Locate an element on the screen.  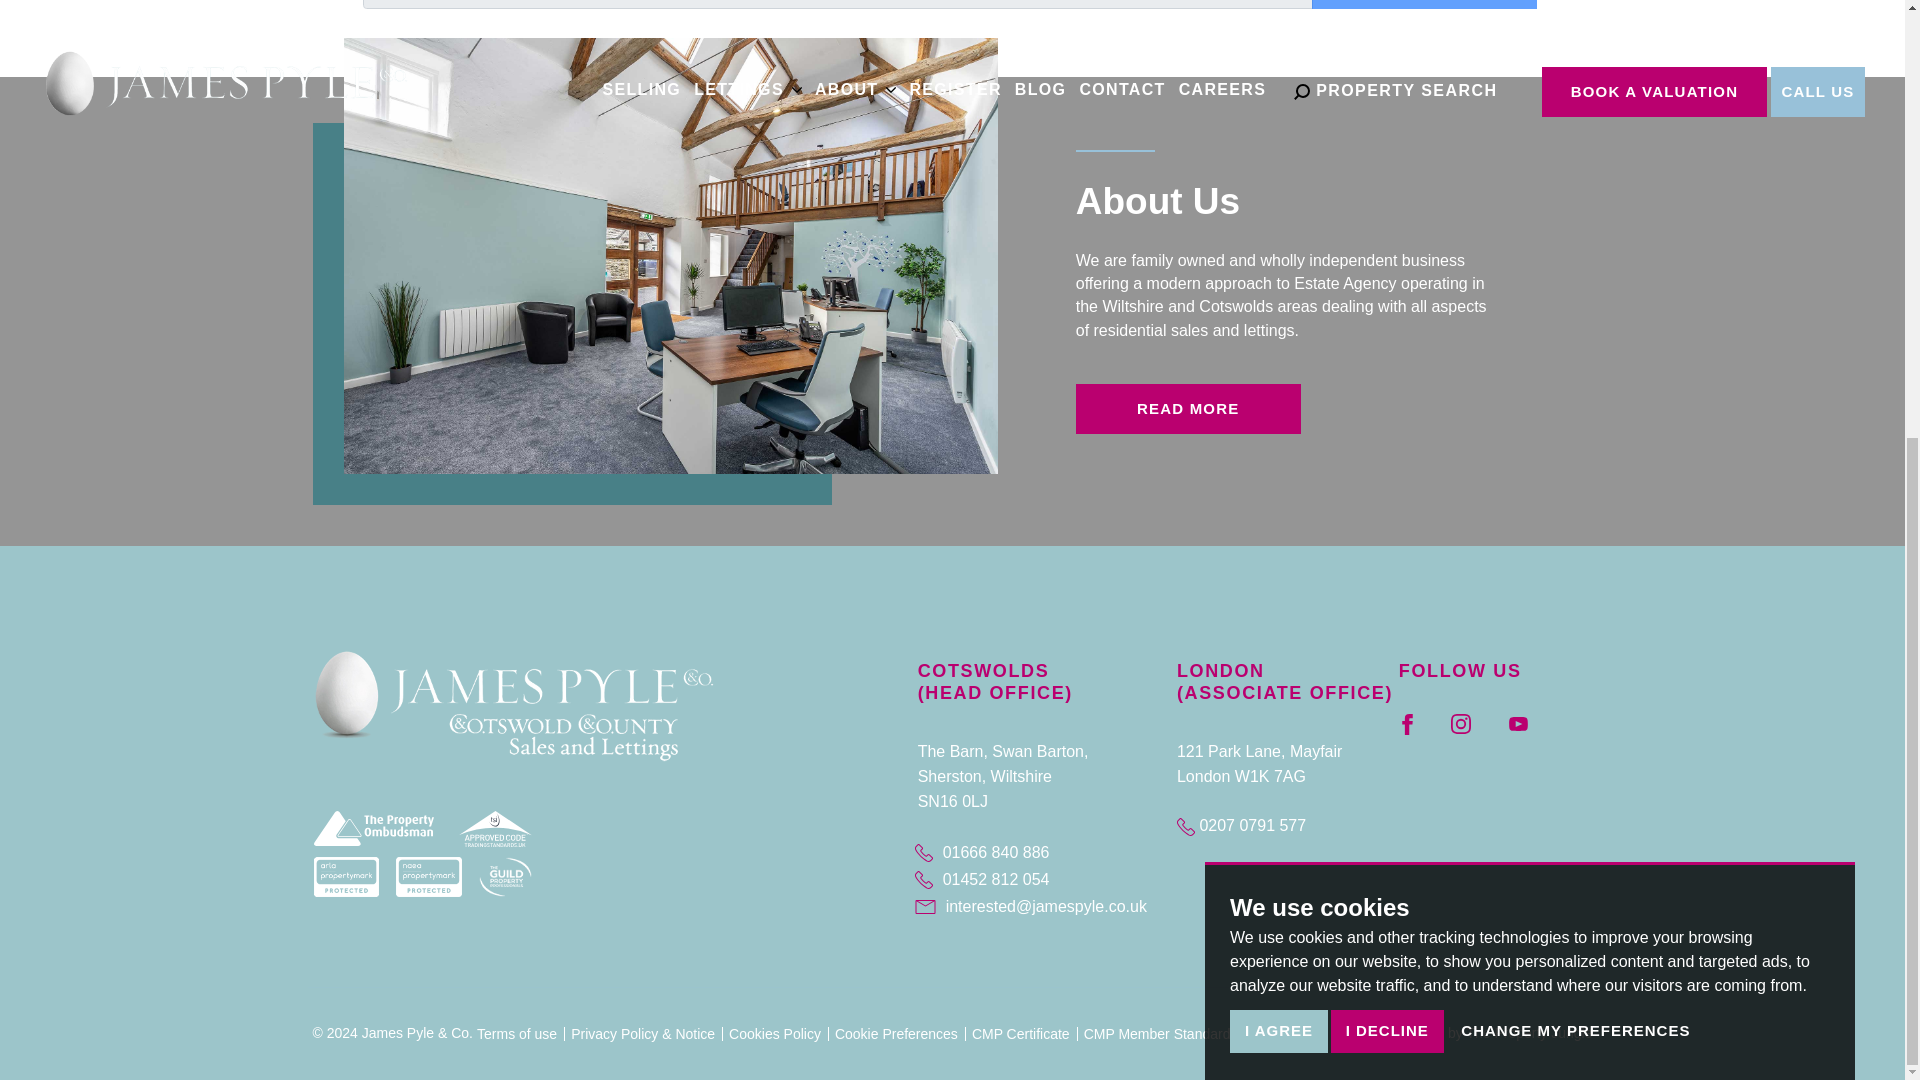
I AGREE is located at coordinates (1279, 516).